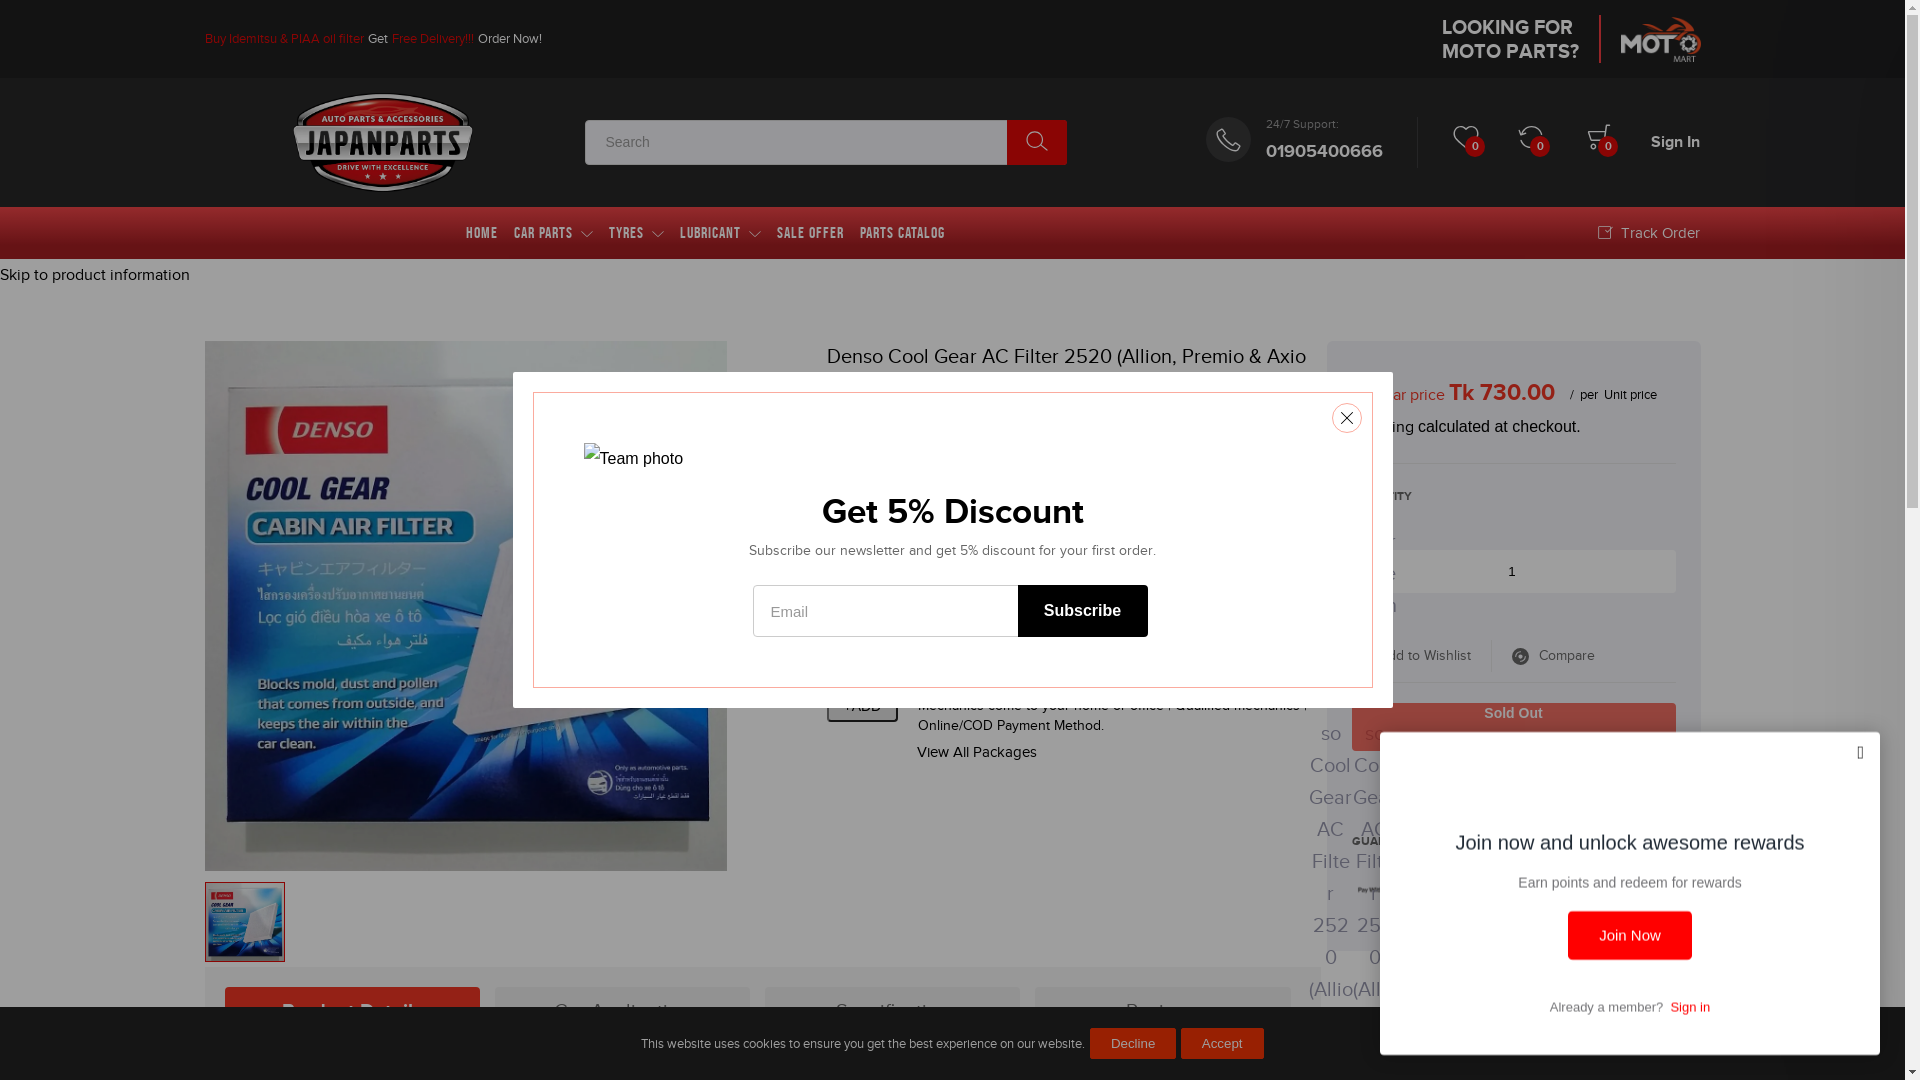  Describe the element at coordinates (810, 233) in the screenshot. I see `Sale Offer` at that location.